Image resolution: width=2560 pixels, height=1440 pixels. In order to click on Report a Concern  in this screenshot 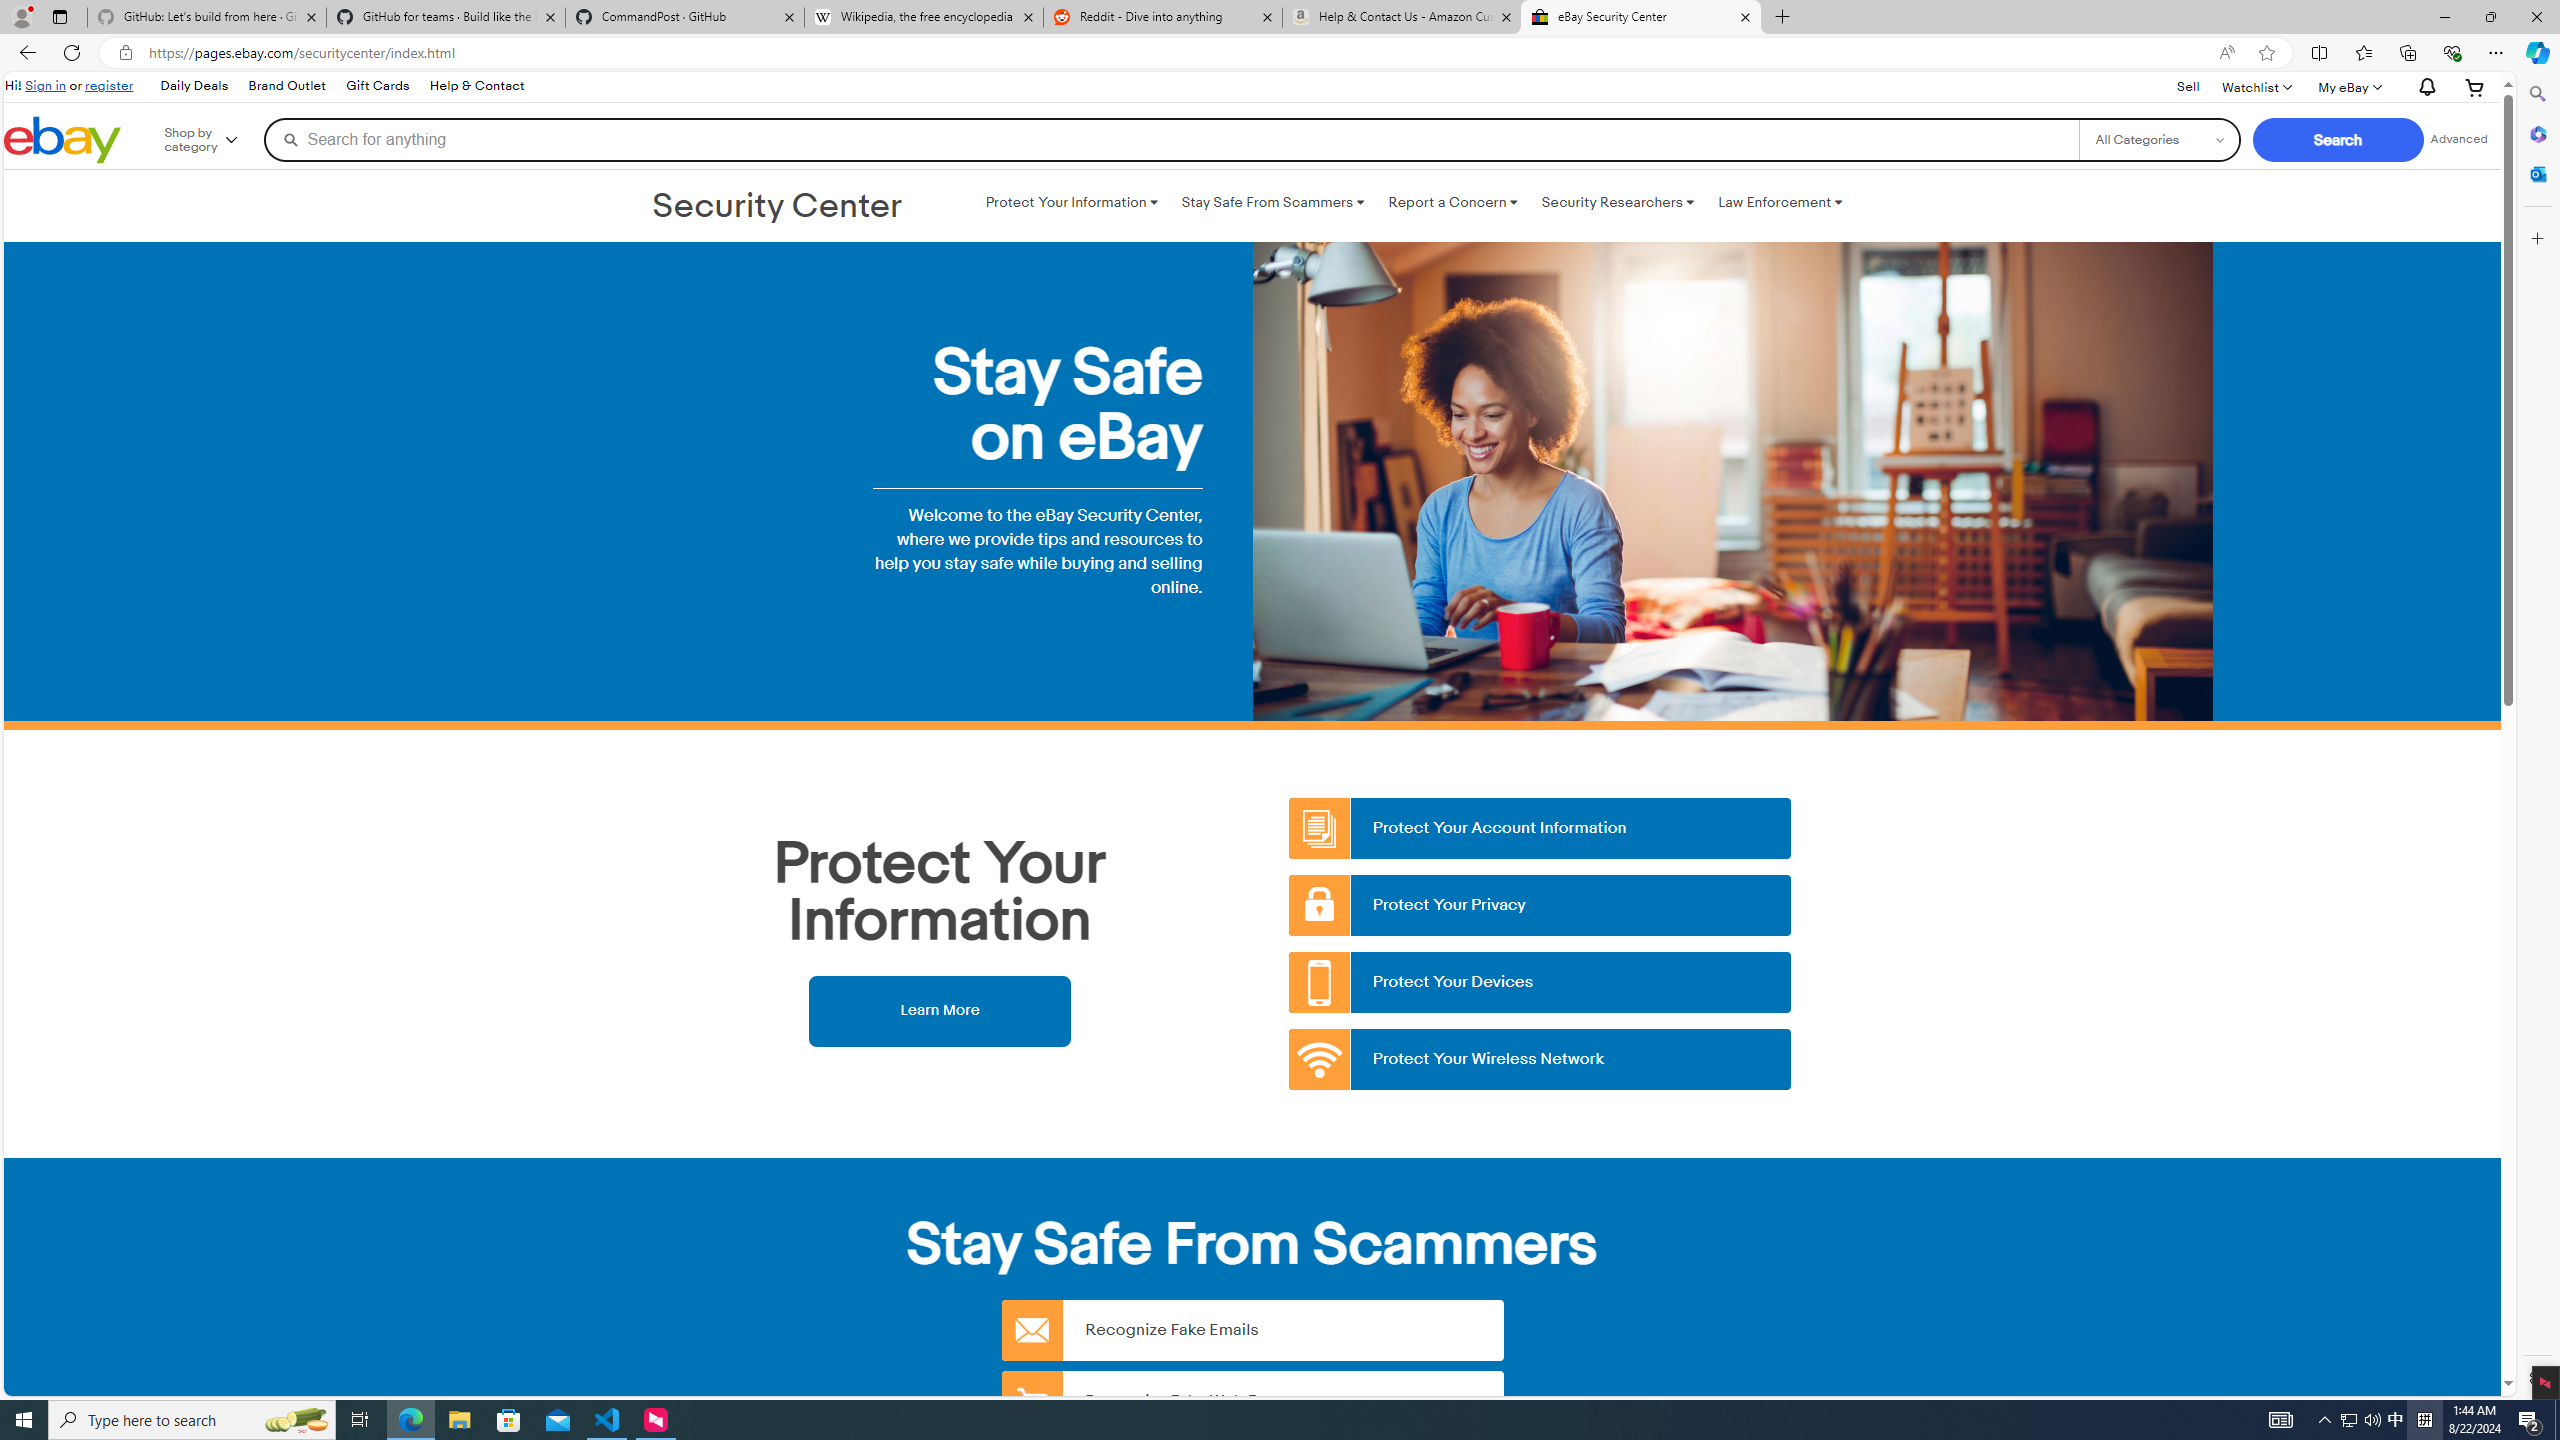, I will do `click(1452, 202)`.